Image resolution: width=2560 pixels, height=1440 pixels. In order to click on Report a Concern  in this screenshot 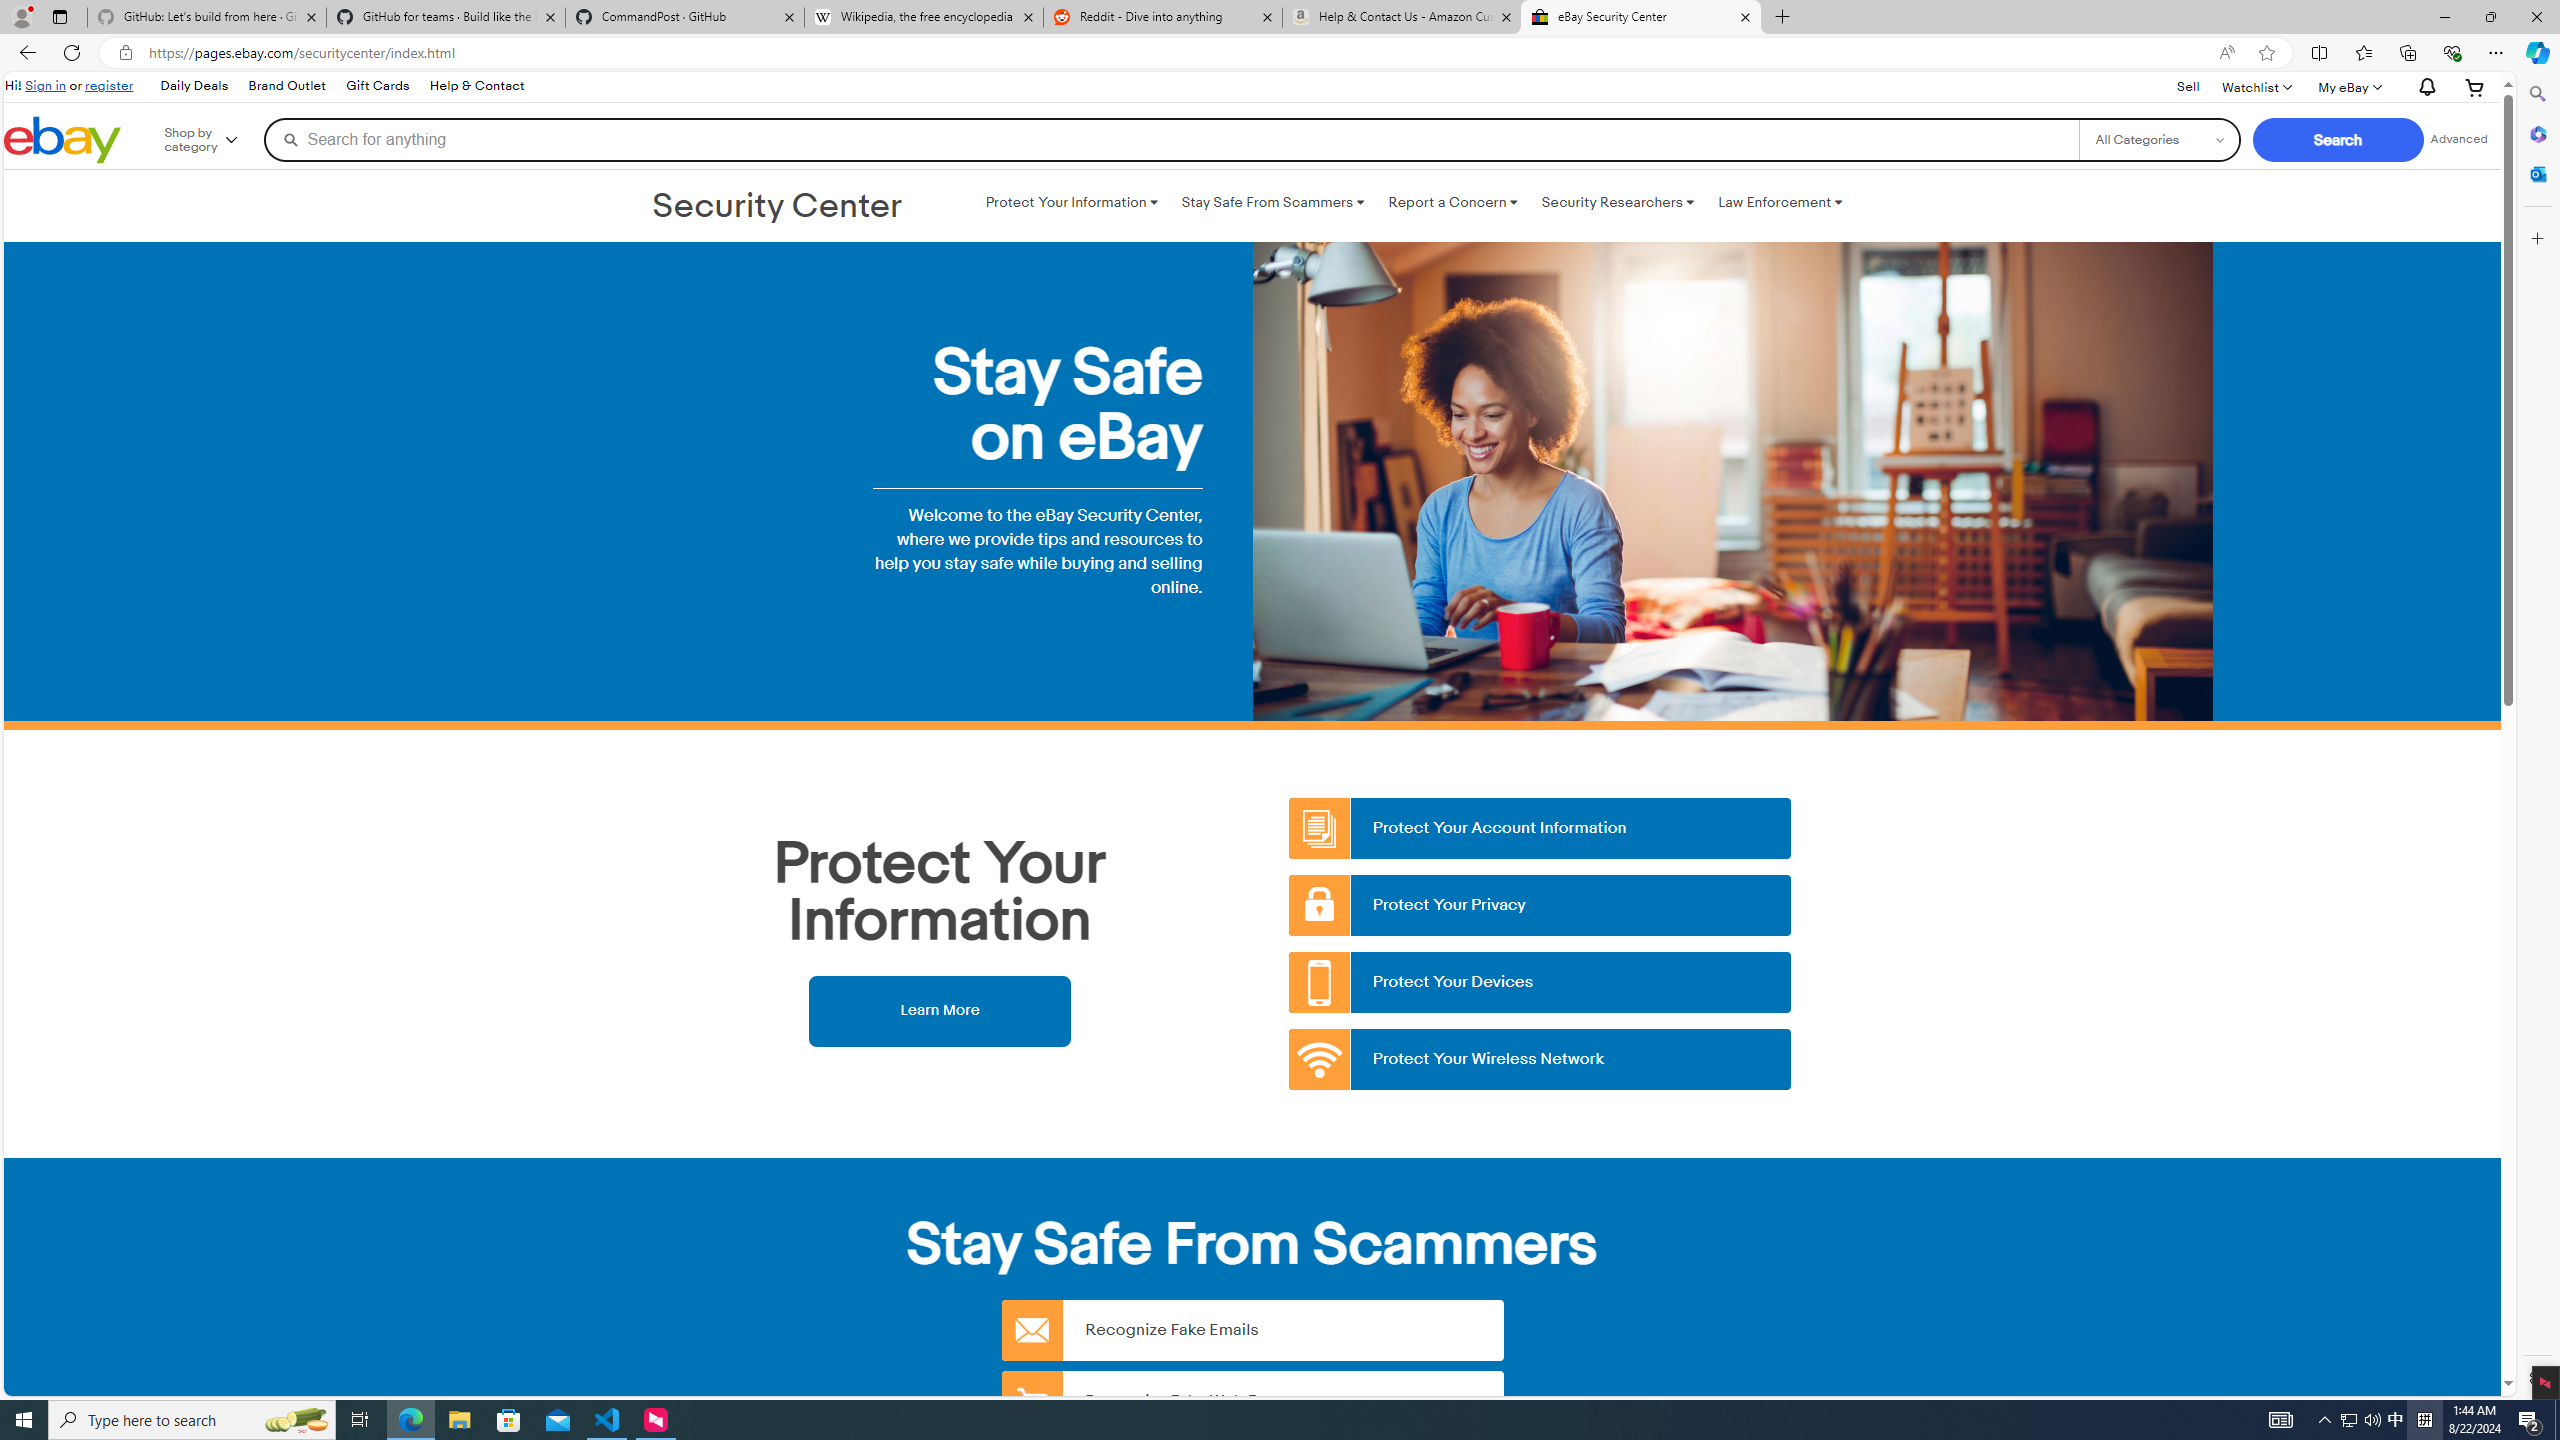, I will do `click(1452, 202)`.